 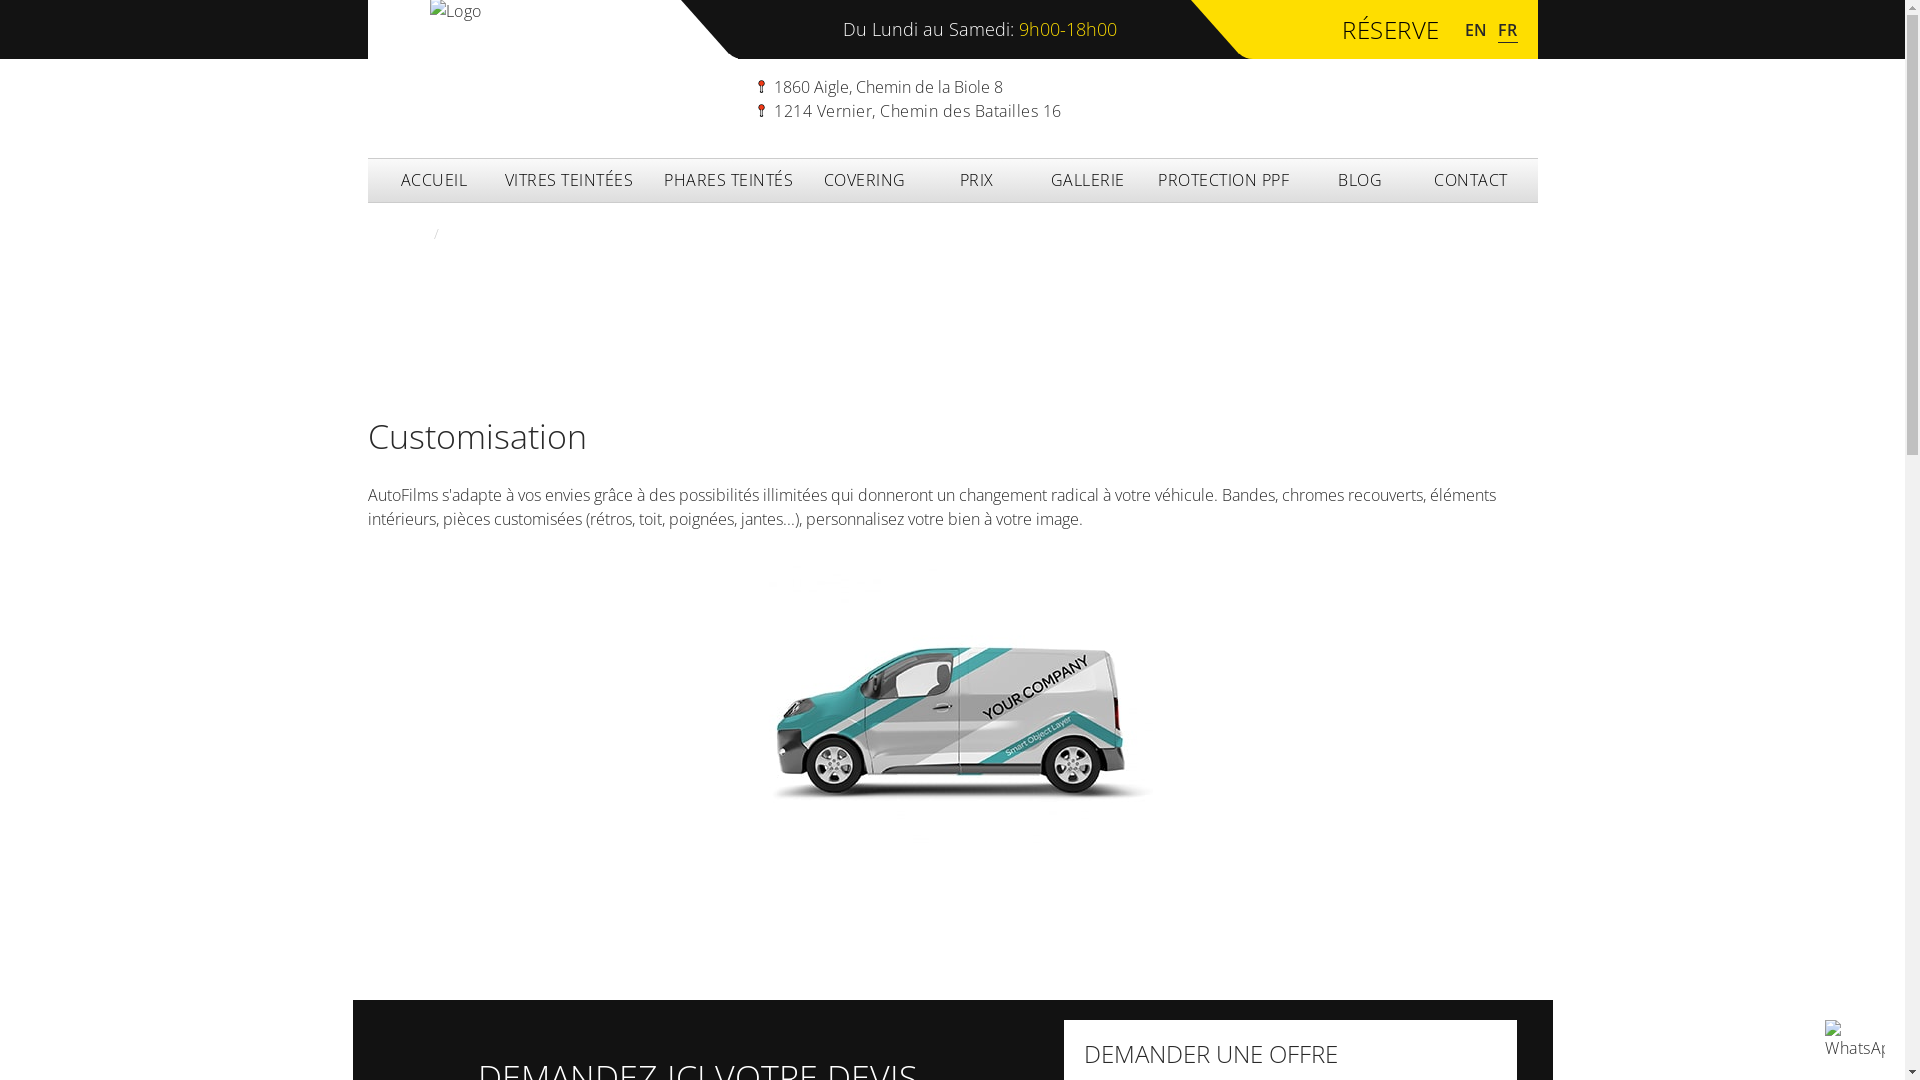 What do you see at coordinates (865, 180) in the screenshot?
I see `COVERING` at bounding box center [865, 180].